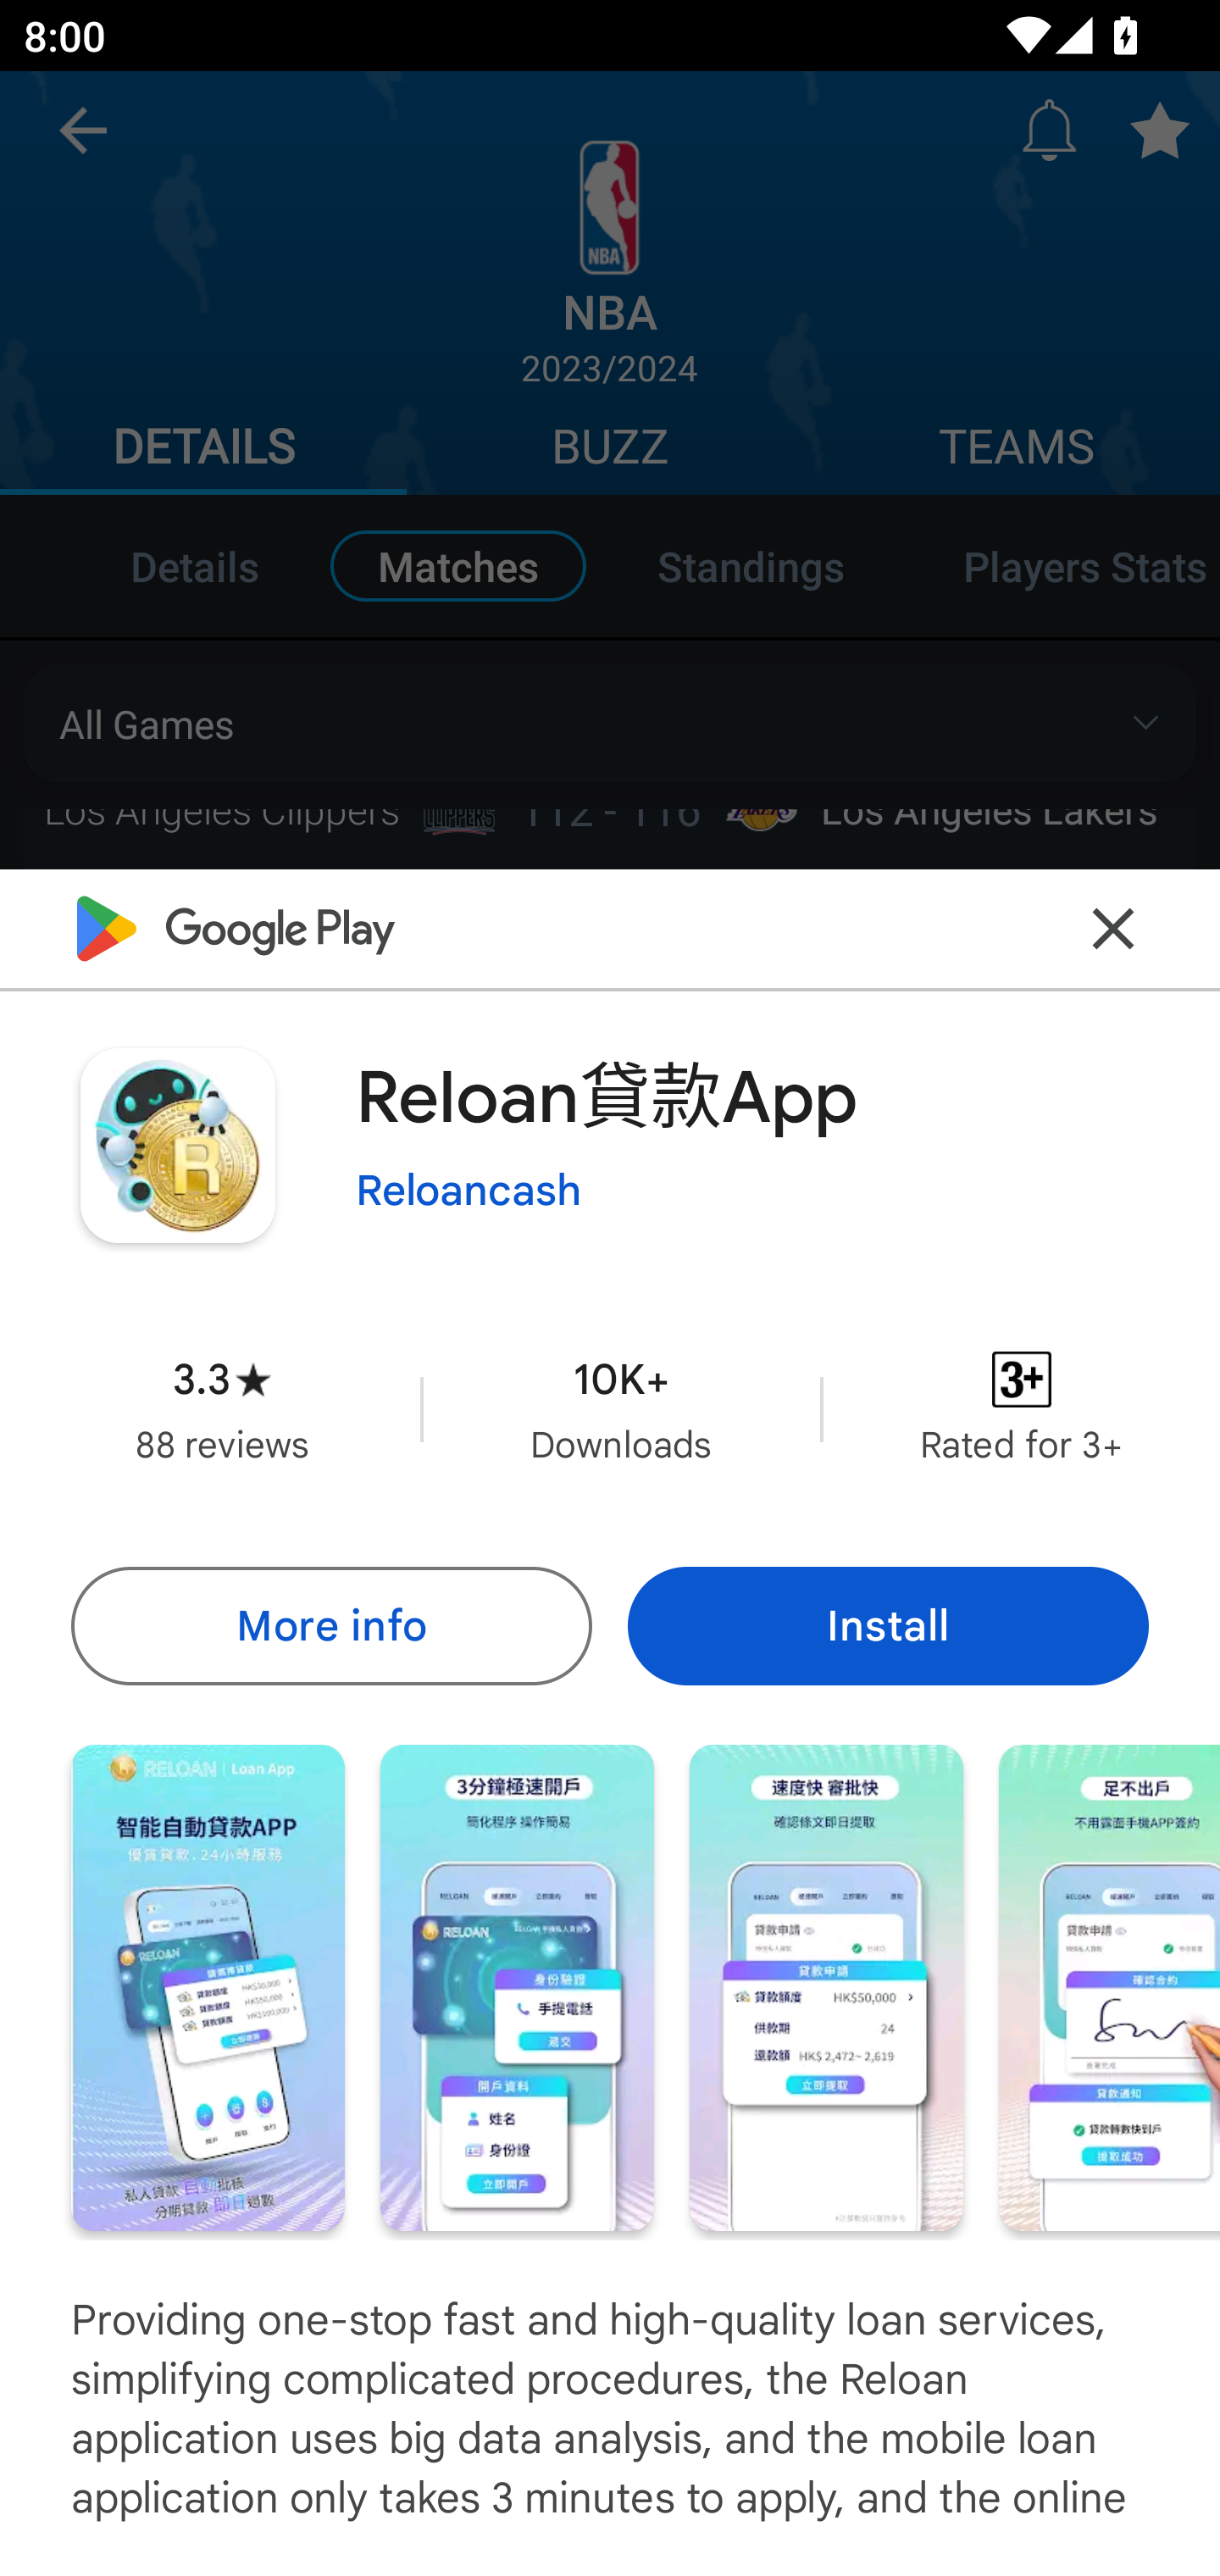 The height and width of the screenshot is (2576, 1220). Describe the element at coordinates (517, 1987) in the screenshot. I see `Screenshot "2" of "5"` at that location.